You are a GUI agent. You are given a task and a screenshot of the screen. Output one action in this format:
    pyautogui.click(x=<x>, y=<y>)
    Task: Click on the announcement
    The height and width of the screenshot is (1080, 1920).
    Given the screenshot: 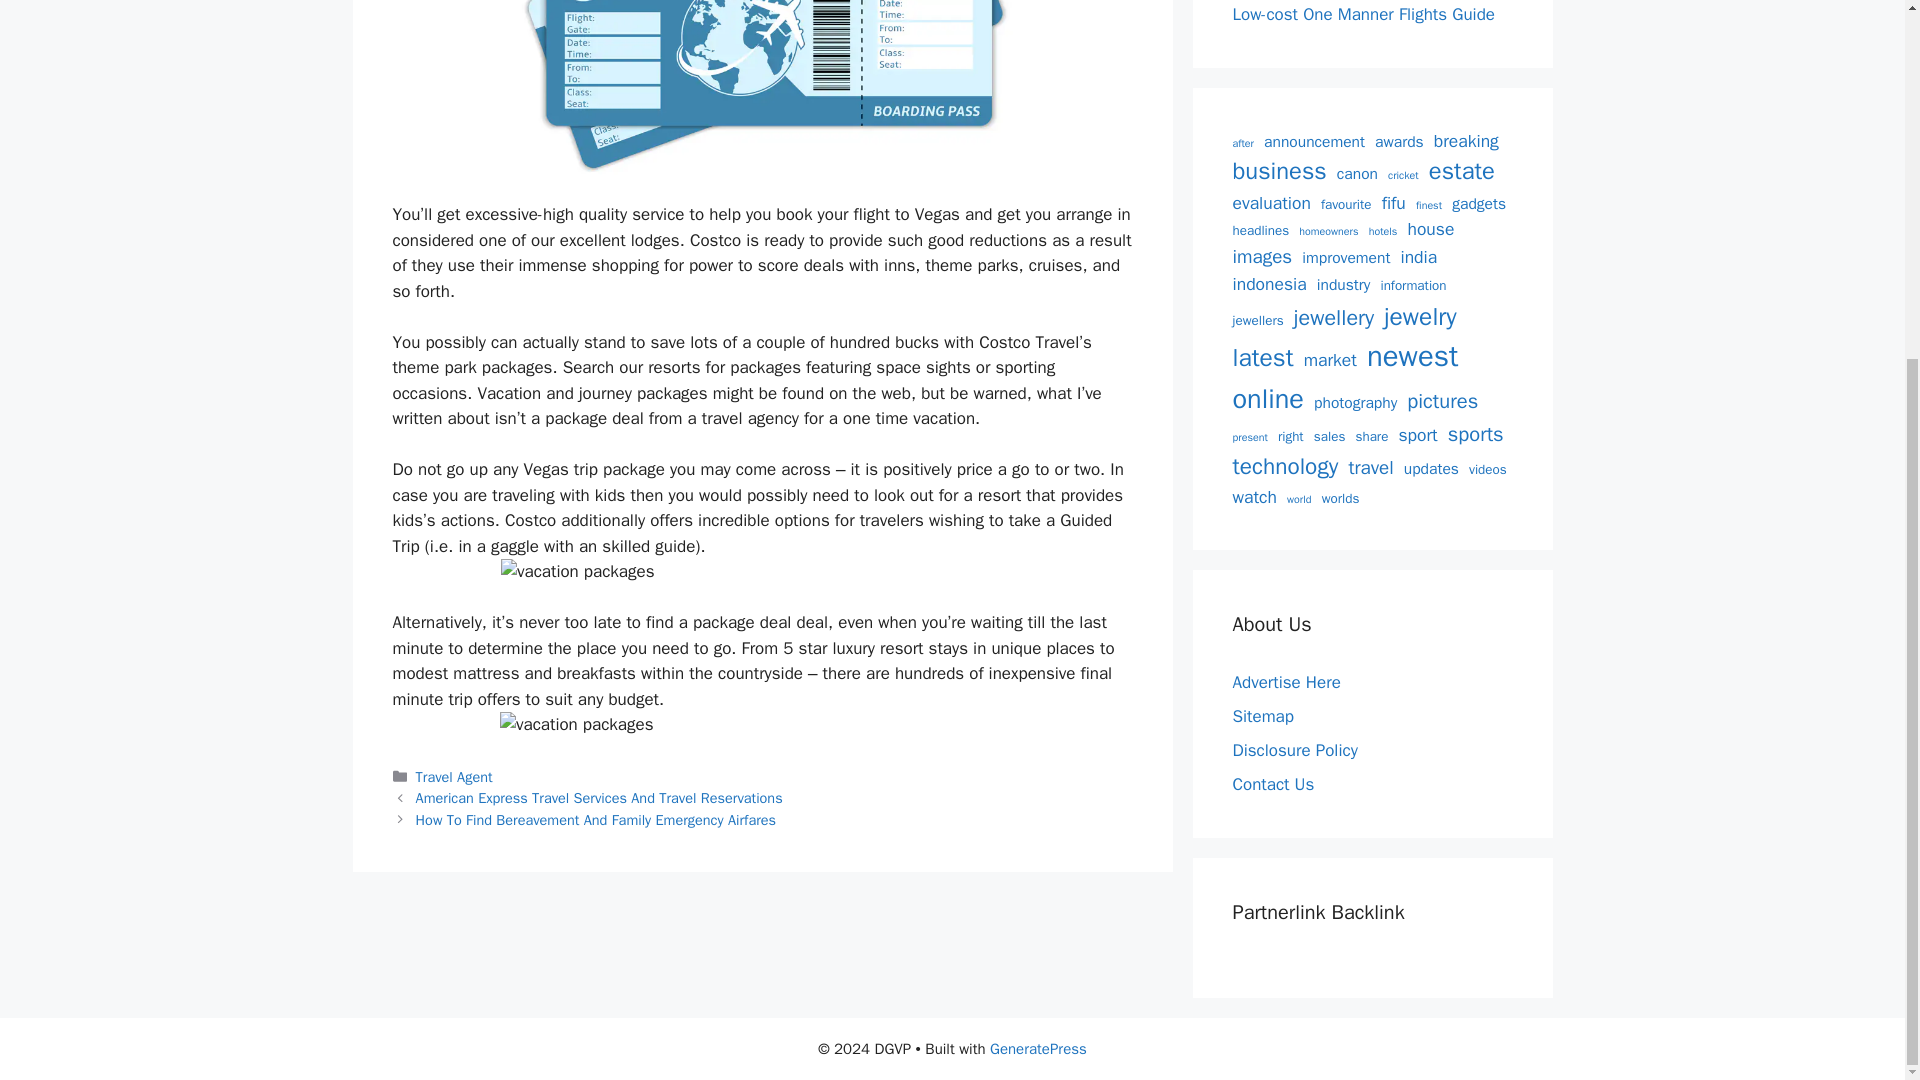 What is the action you would take?
    pyautogui.click(x=1314, y=142)
    